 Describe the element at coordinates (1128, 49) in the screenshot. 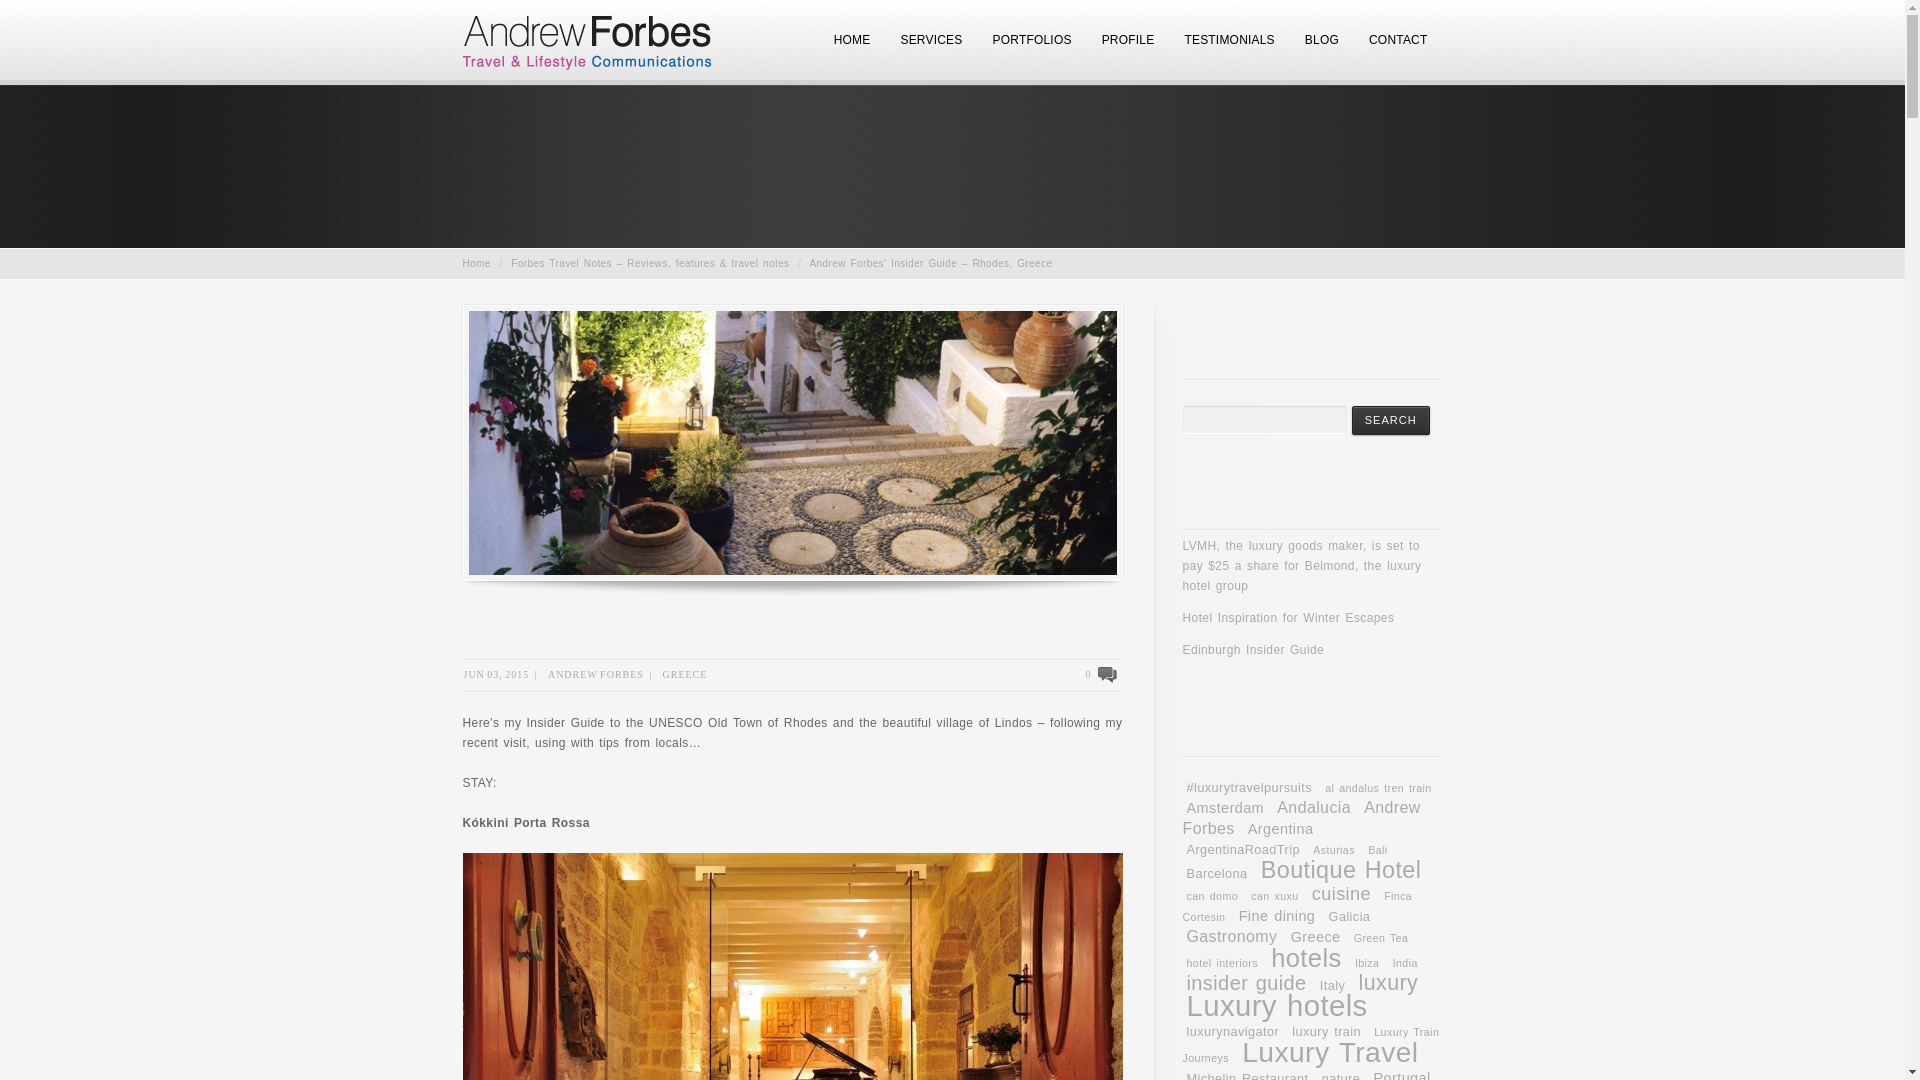

I see `PROFILE` at that location.